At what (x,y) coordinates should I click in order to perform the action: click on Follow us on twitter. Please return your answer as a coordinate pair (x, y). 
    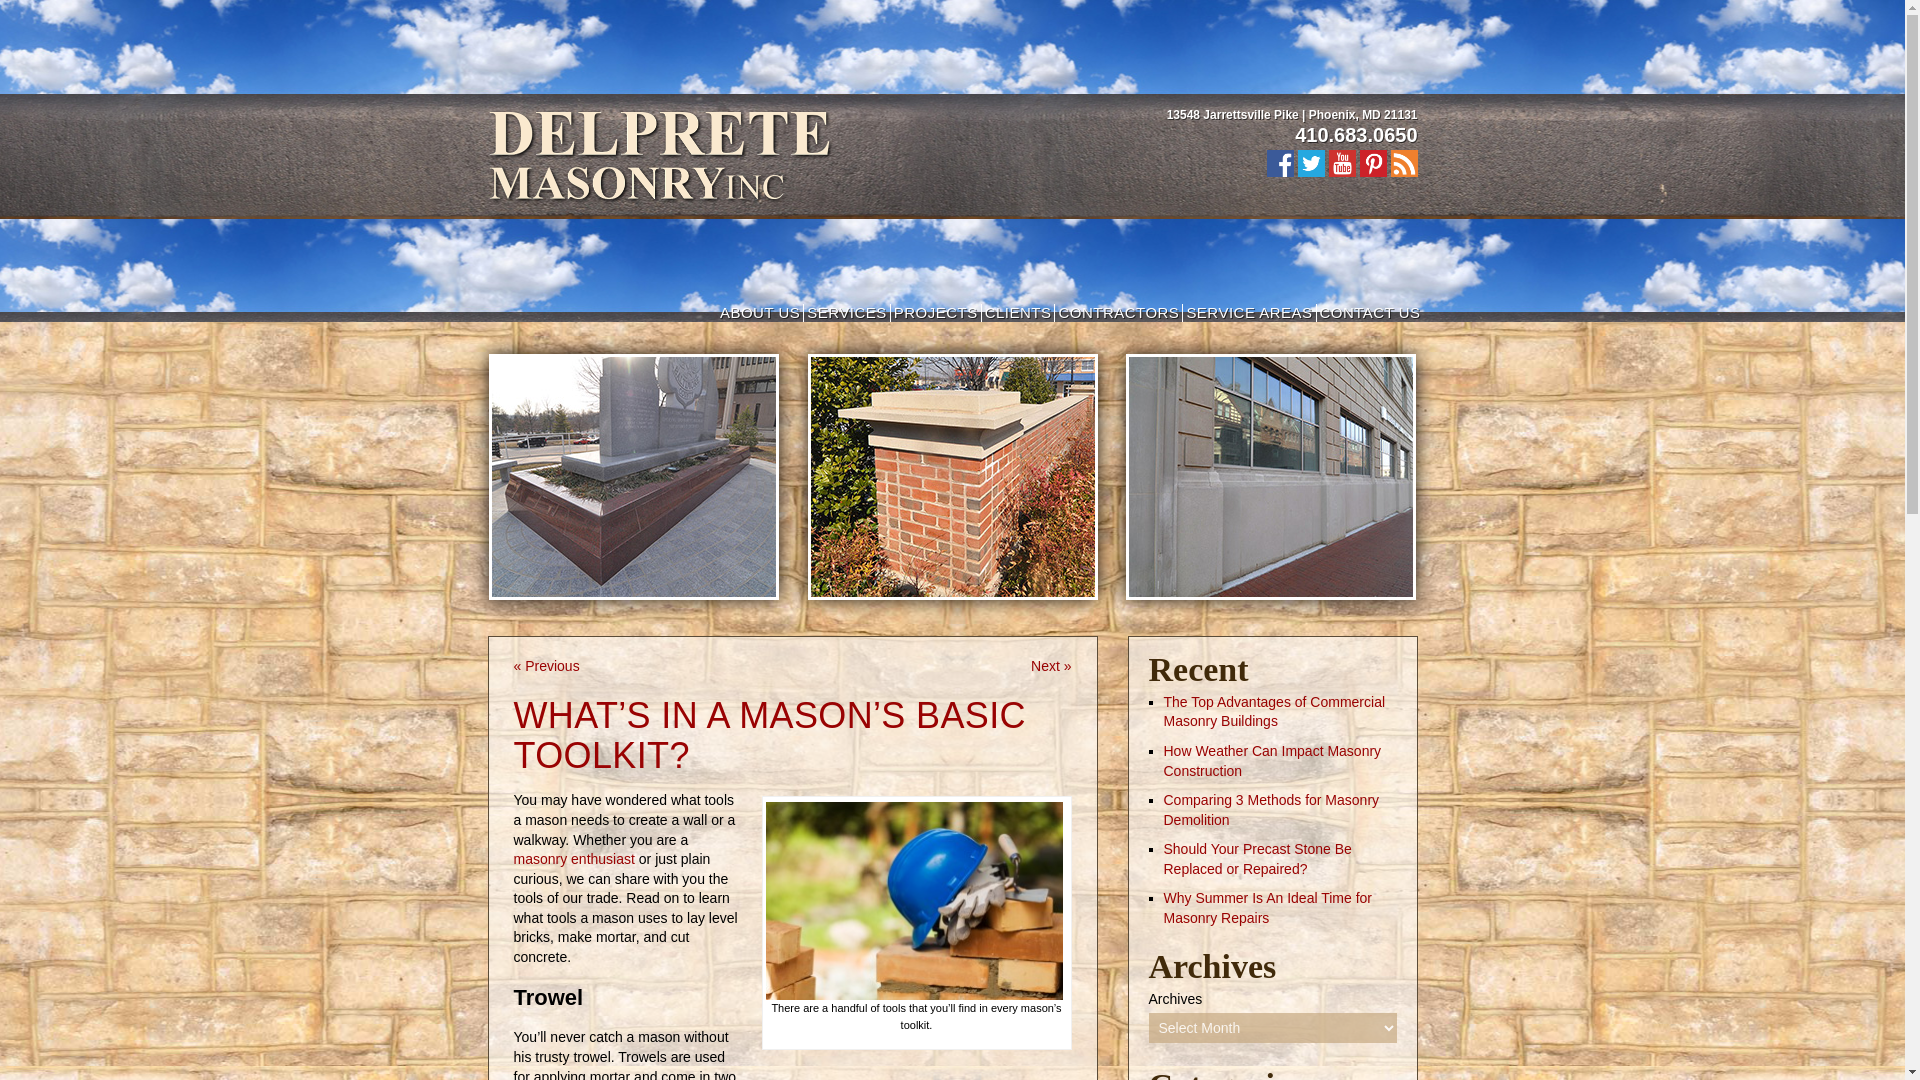
    Looking at the image, I should click on (1310, 164).